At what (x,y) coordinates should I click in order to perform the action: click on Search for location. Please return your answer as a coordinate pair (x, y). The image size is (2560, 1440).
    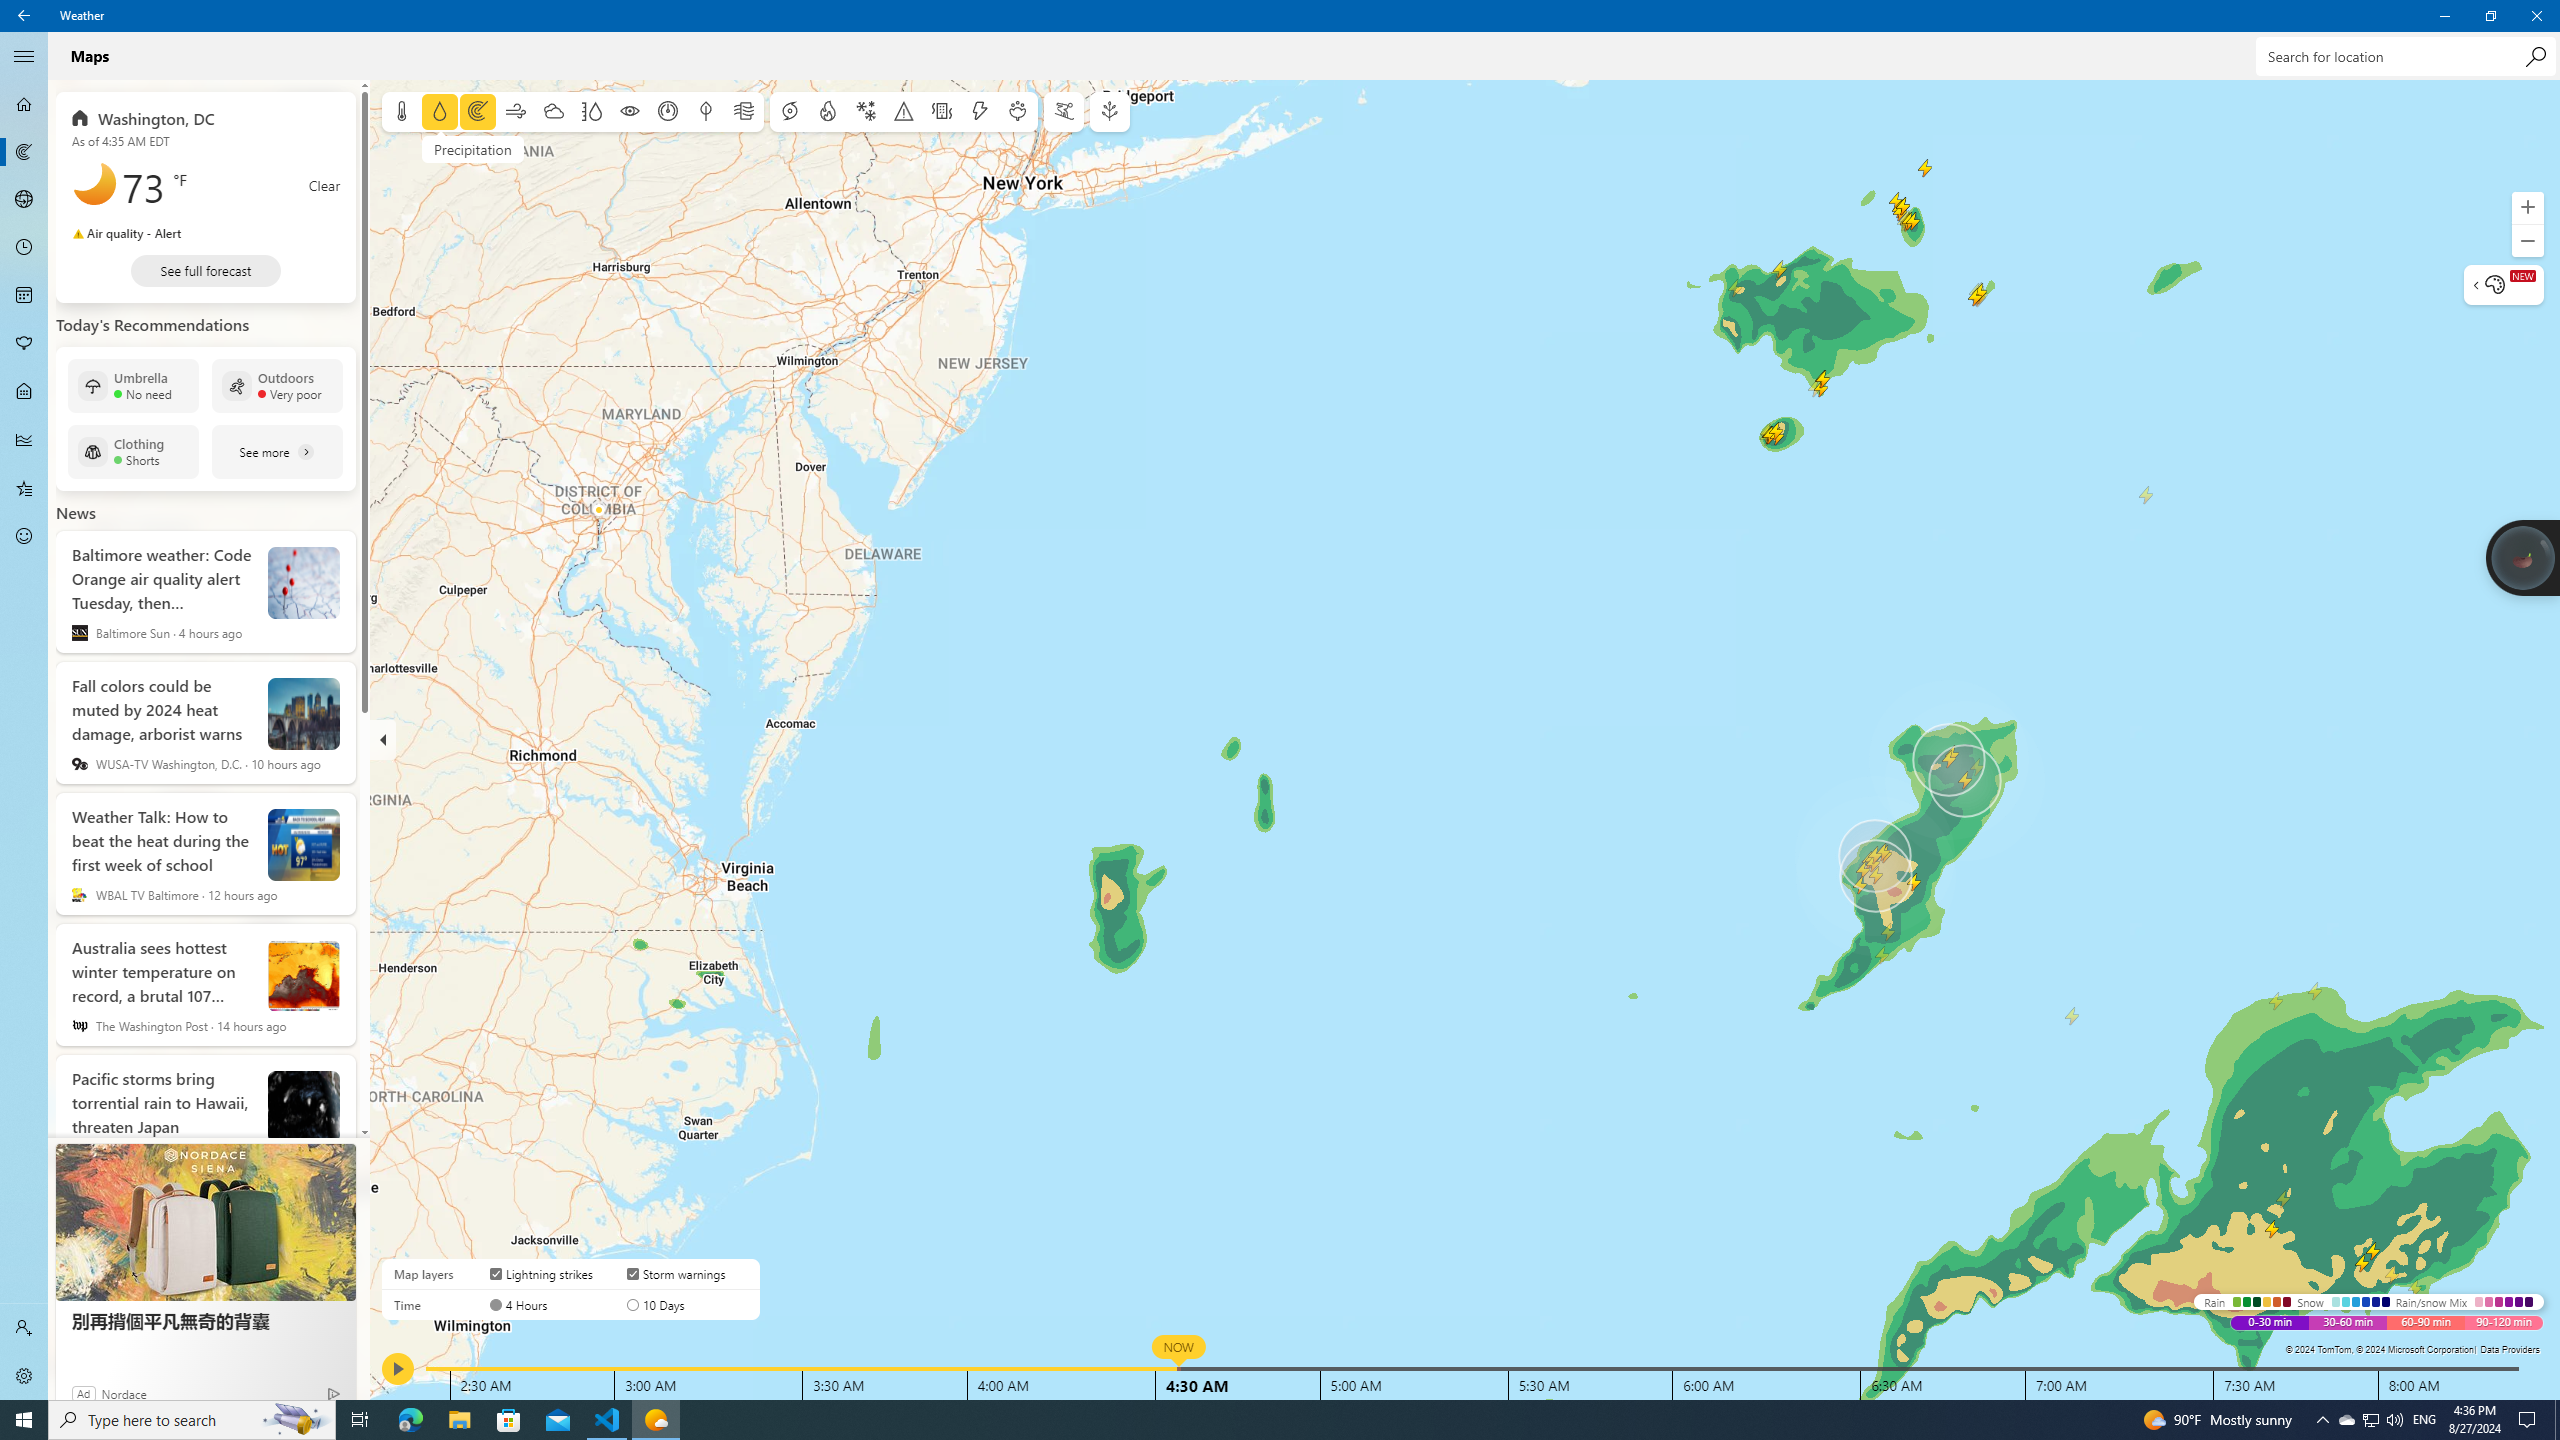
    Looking at the image, I should click on (2404, 56).